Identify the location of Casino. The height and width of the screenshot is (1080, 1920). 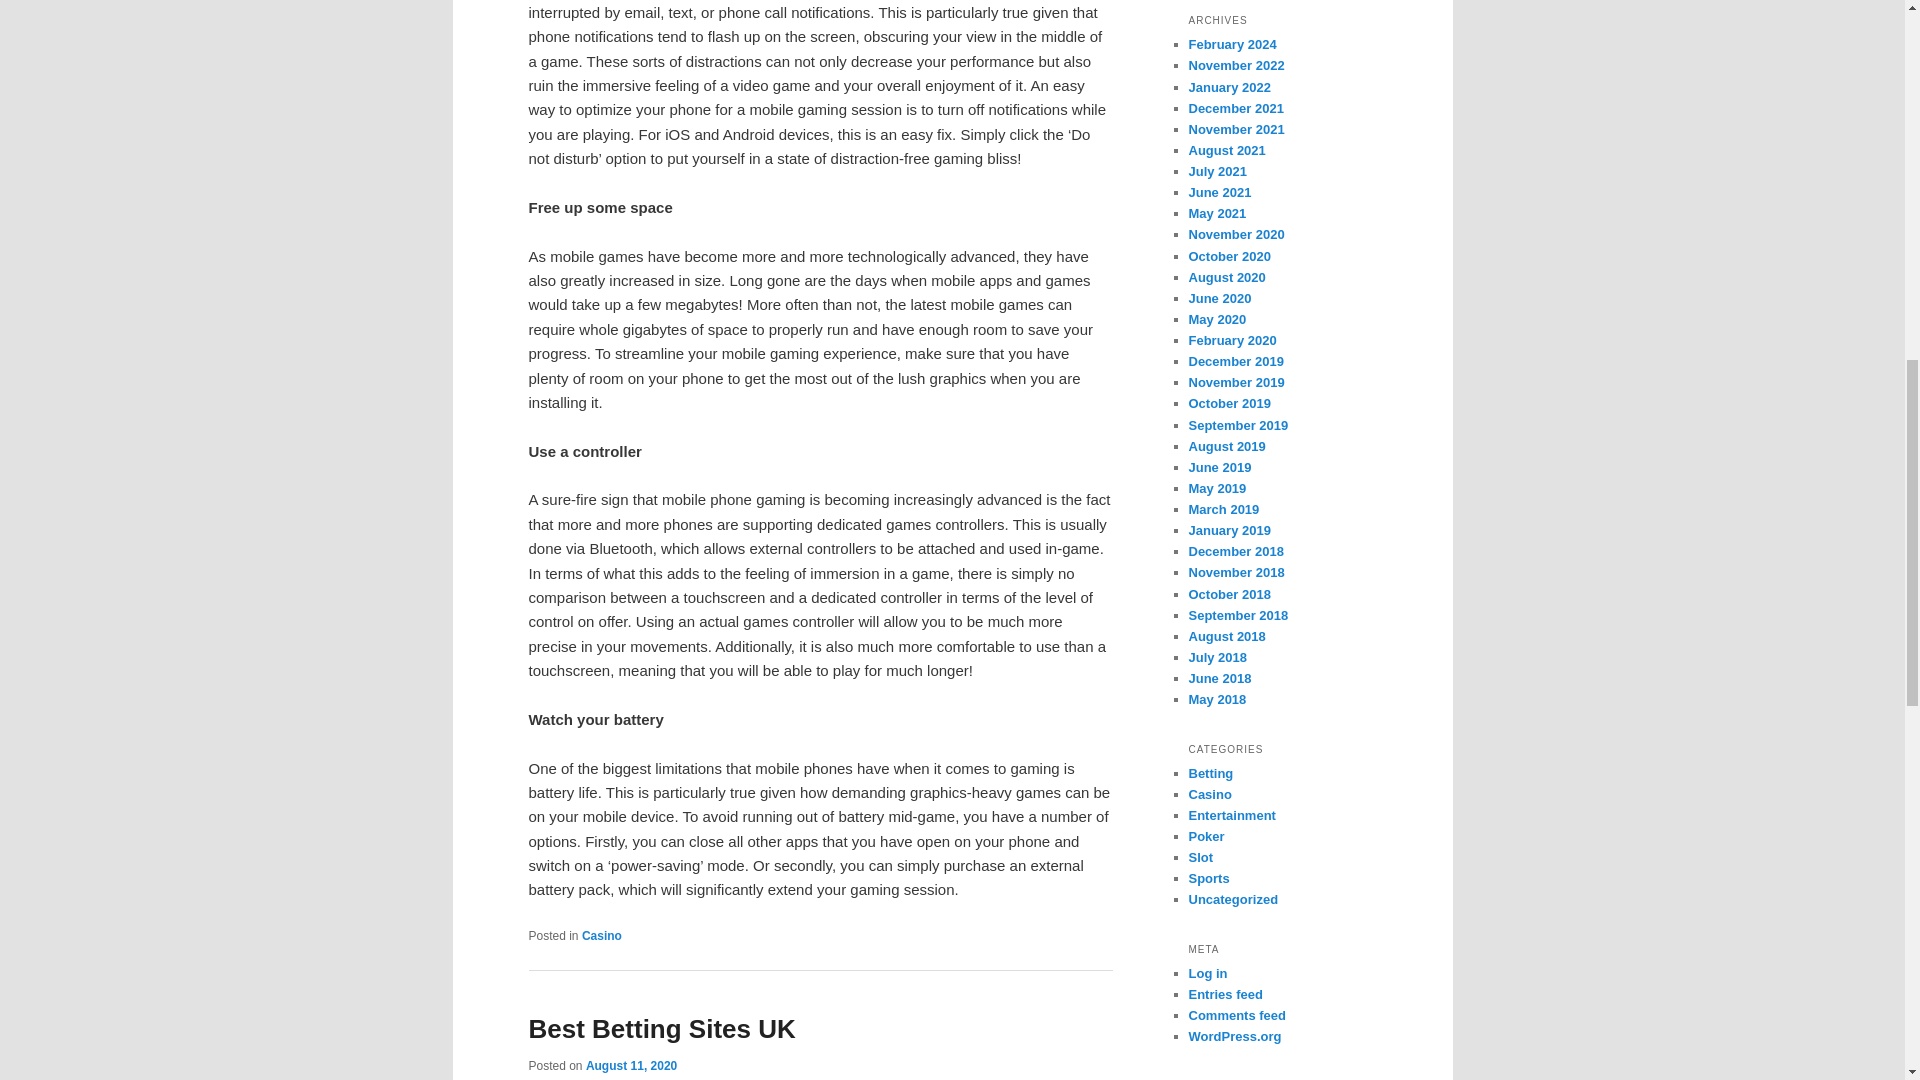
(602, 935).